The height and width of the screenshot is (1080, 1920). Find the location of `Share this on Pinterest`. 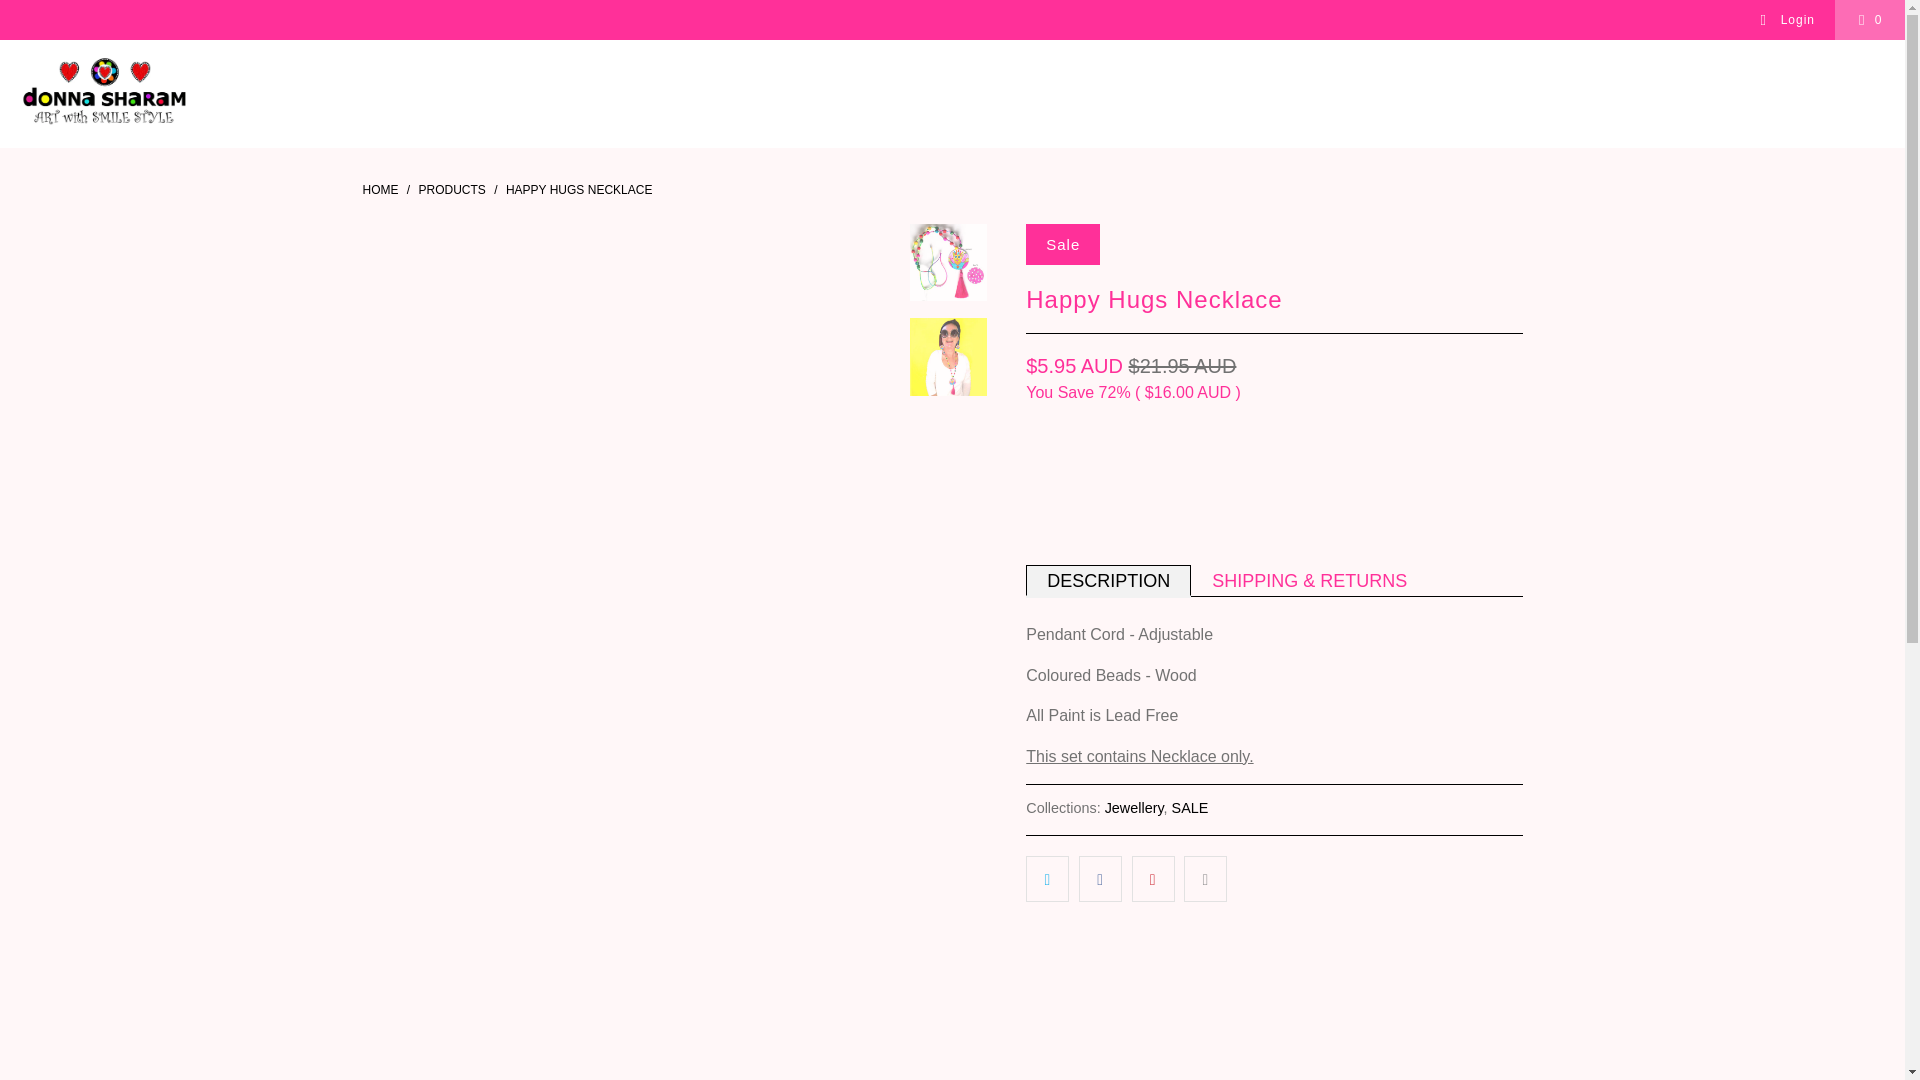

Share this on Pinterest is located at coordinates (1154, 878).